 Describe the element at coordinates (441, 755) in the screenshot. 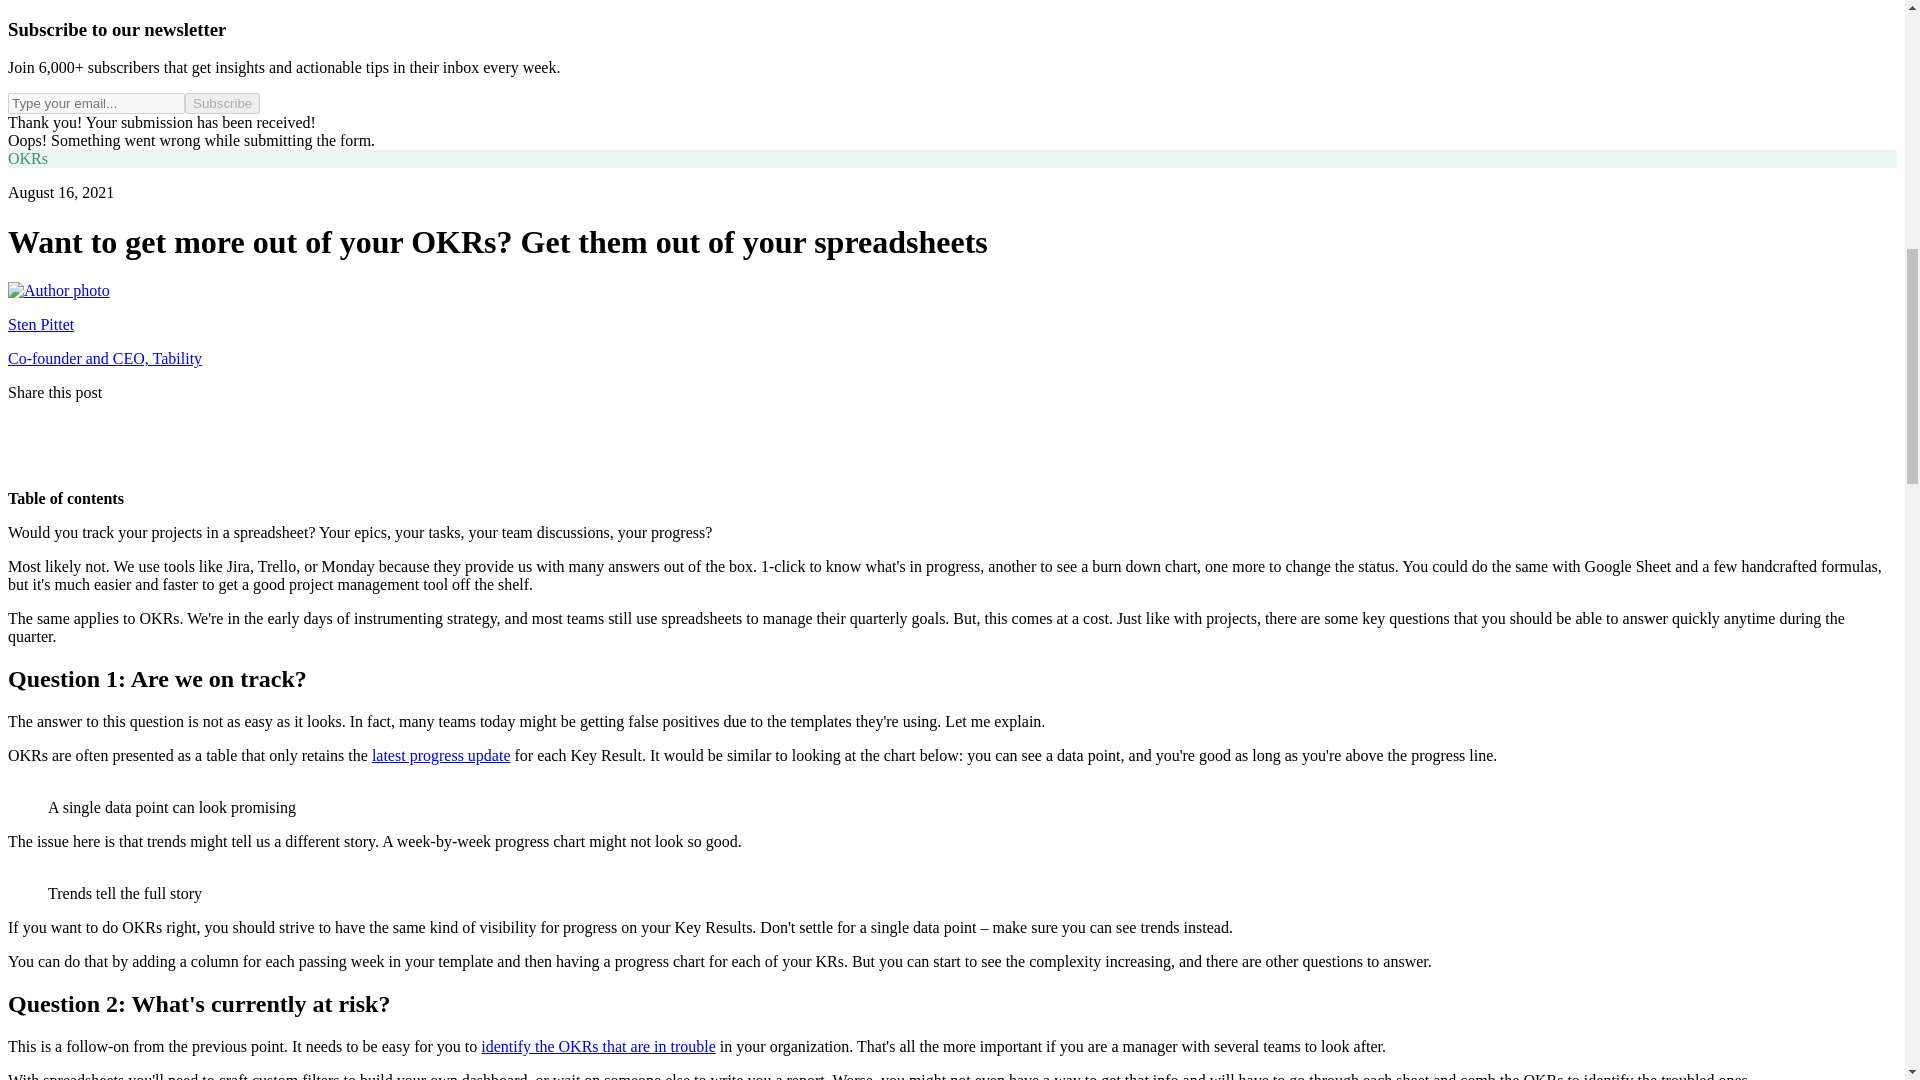

I see `latest progress update` at that location.